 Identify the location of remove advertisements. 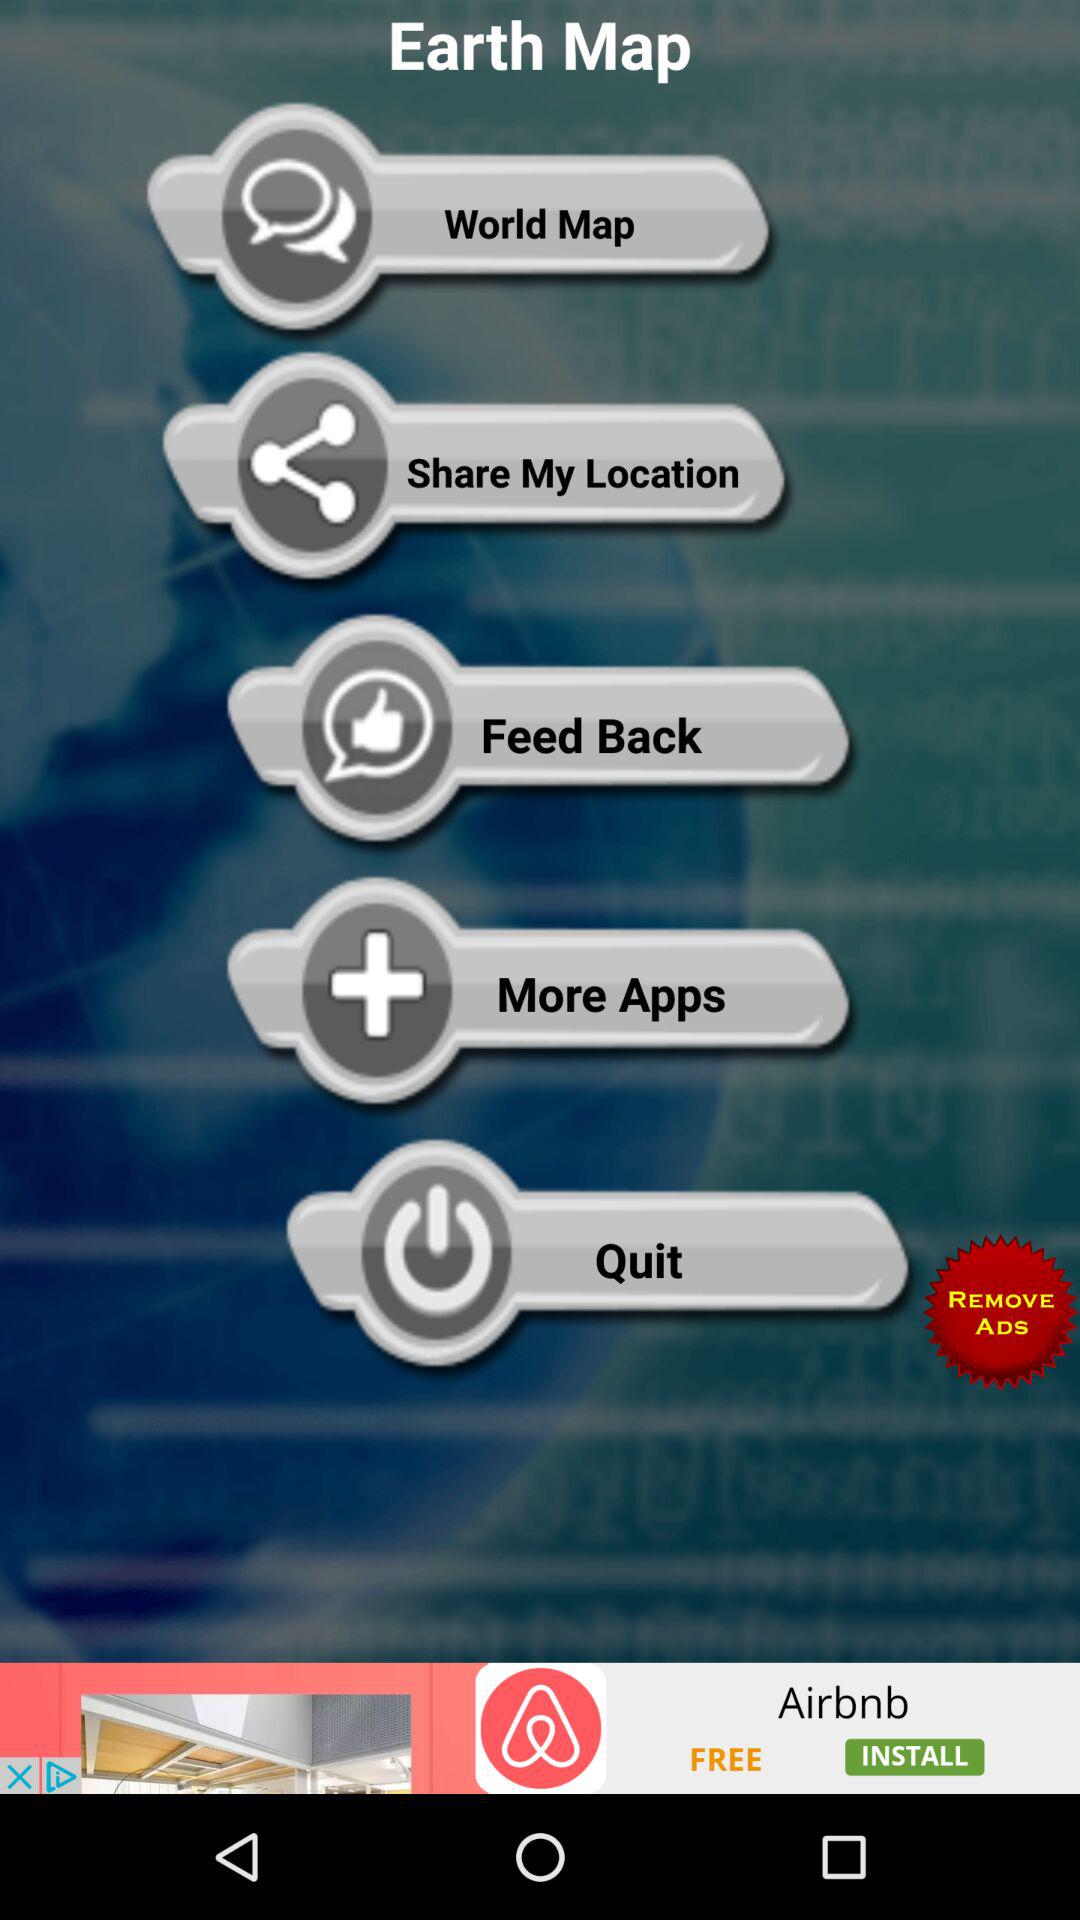
(1001, 1312).